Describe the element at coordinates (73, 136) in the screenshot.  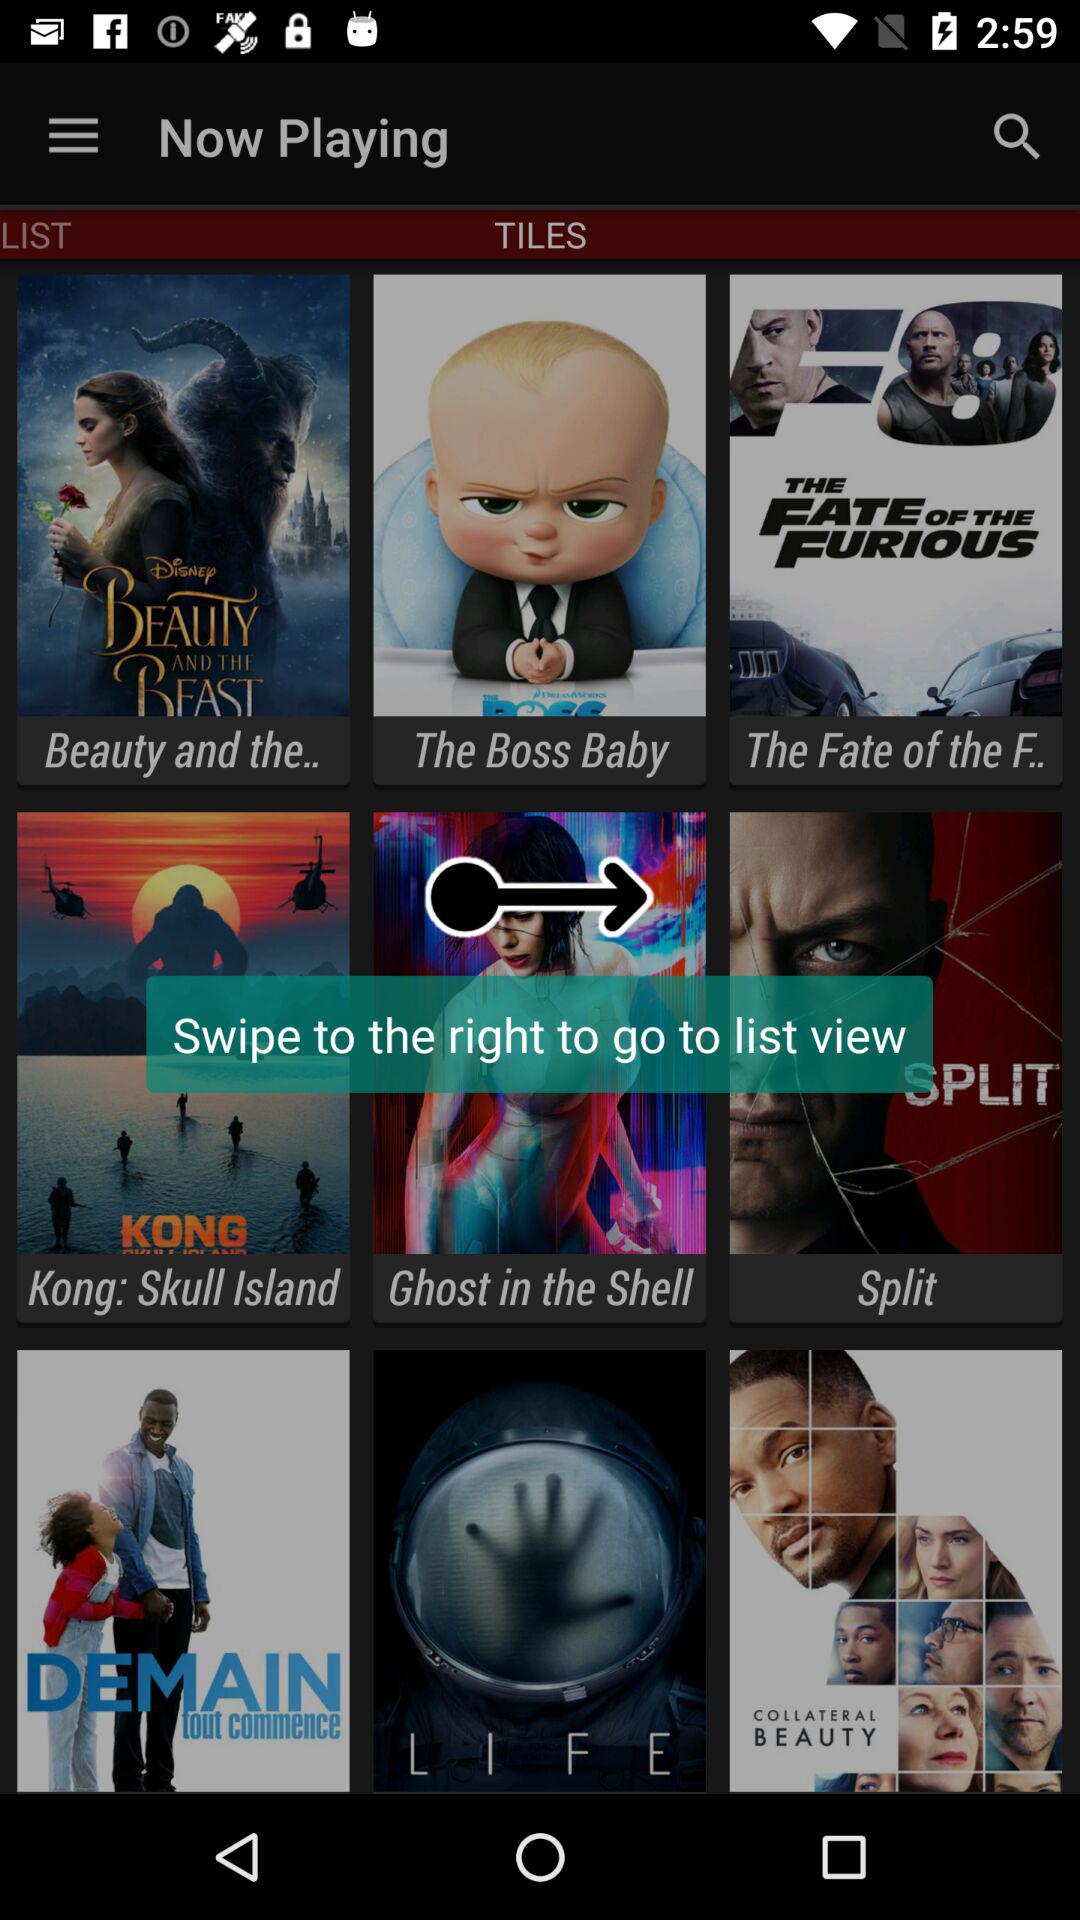
I see `open the icon above list item` at that location.